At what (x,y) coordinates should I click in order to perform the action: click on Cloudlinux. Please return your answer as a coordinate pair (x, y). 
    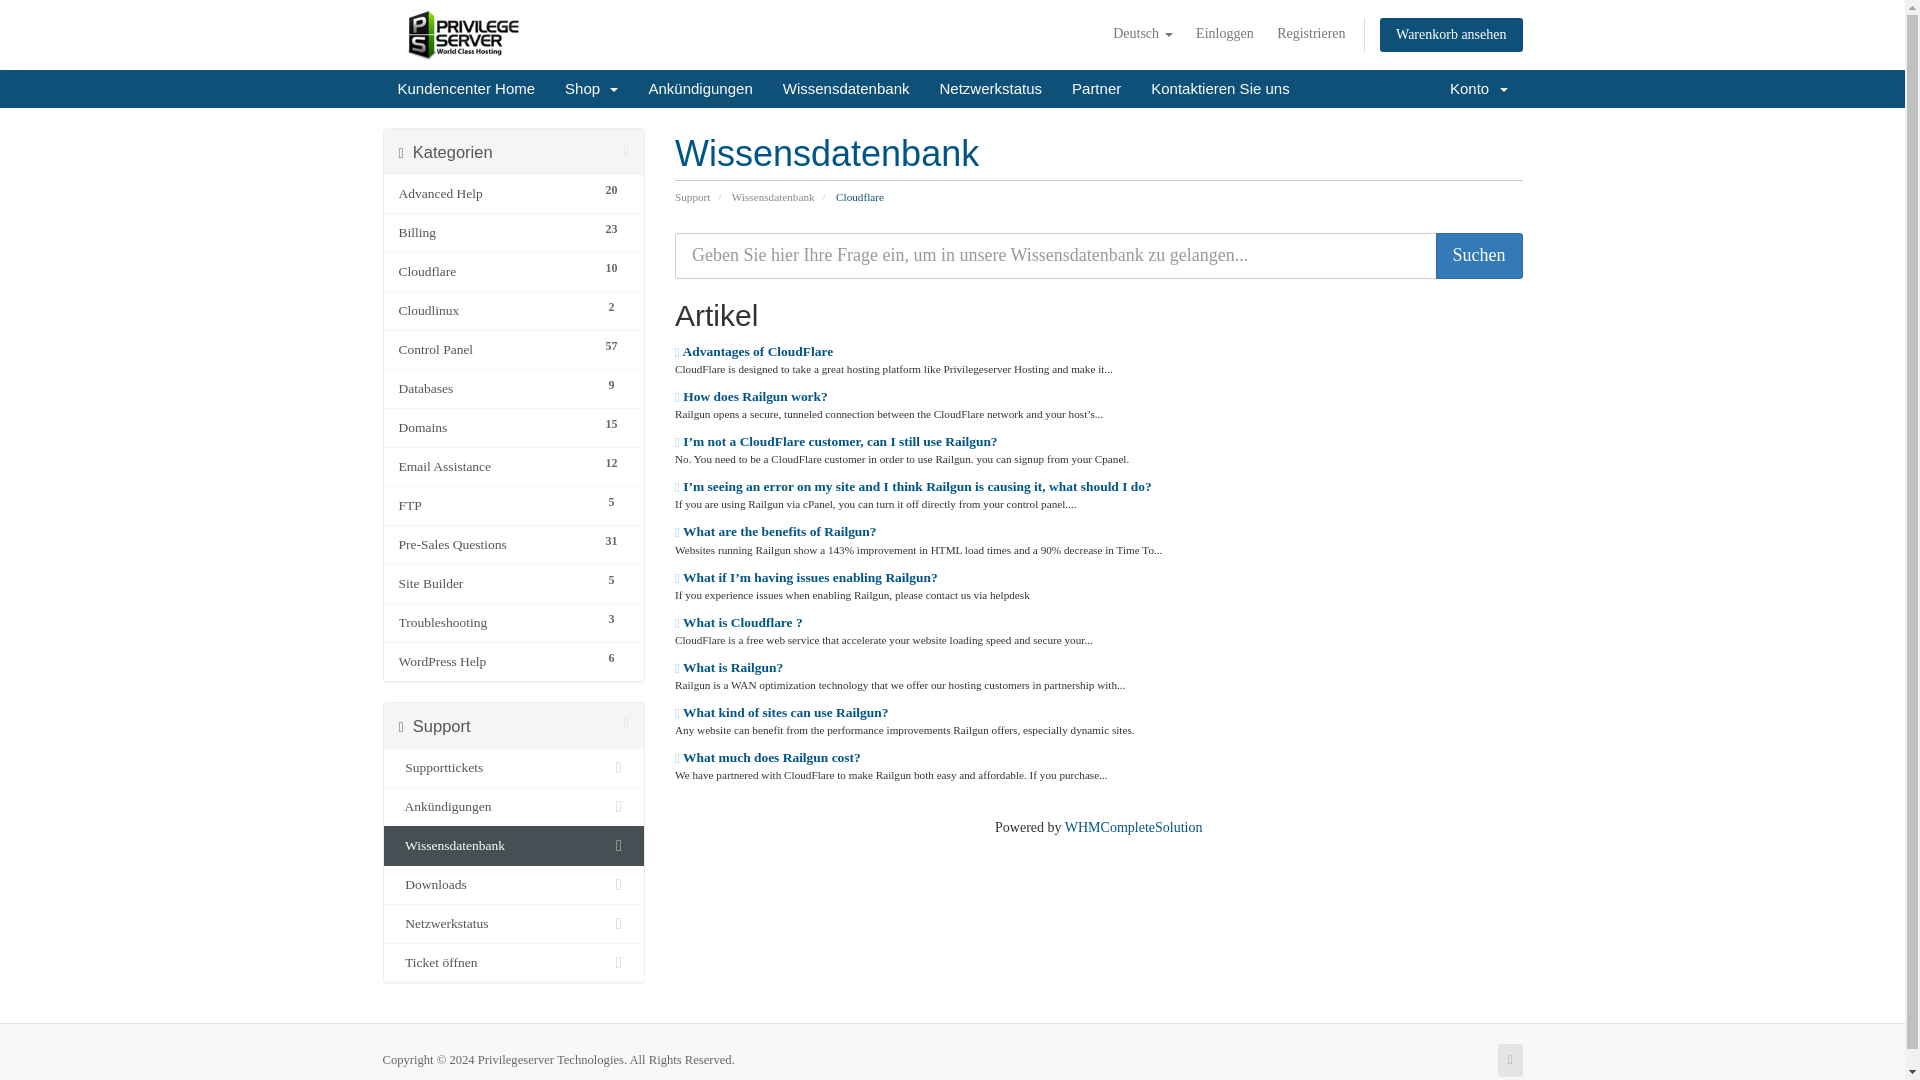
    Looking at the image, I should click on (495, 310).